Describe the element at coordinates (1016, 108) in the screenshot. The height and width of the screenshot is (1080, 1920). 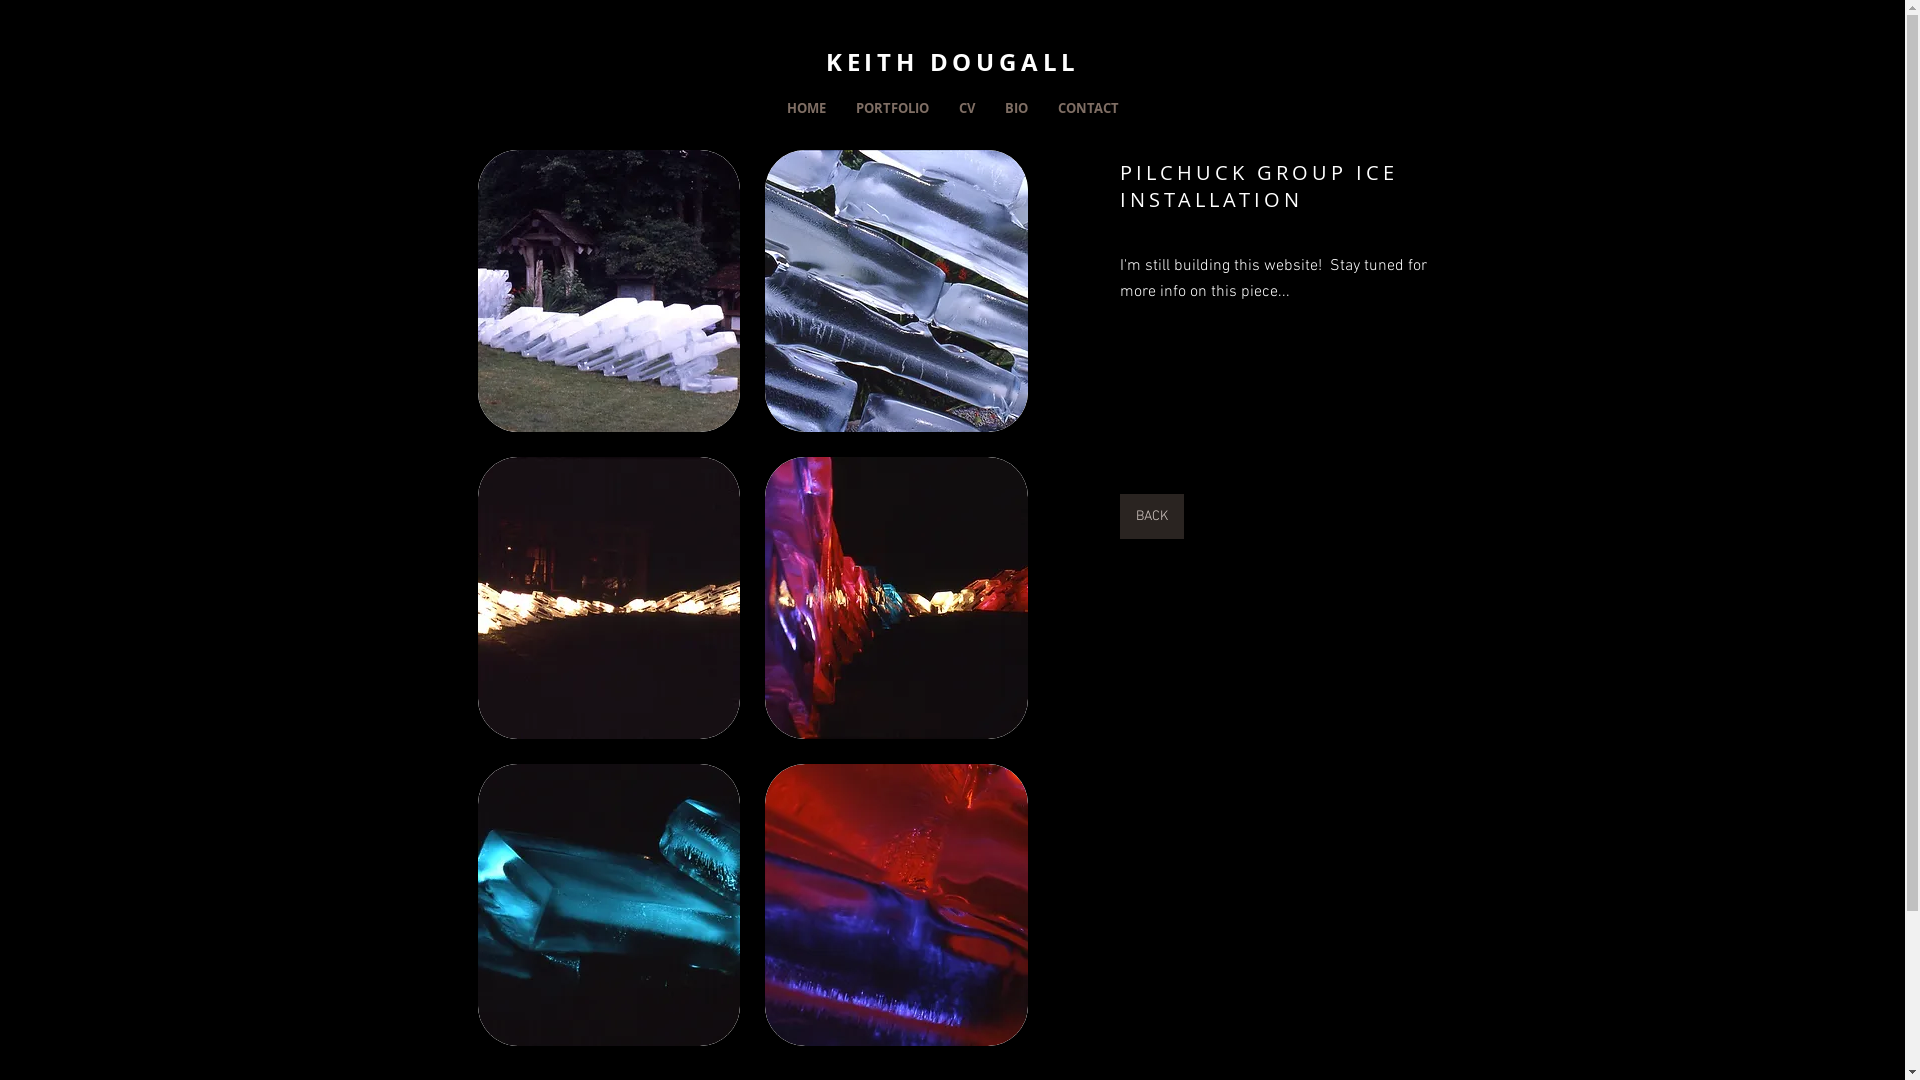
I see `BIO` at that location.